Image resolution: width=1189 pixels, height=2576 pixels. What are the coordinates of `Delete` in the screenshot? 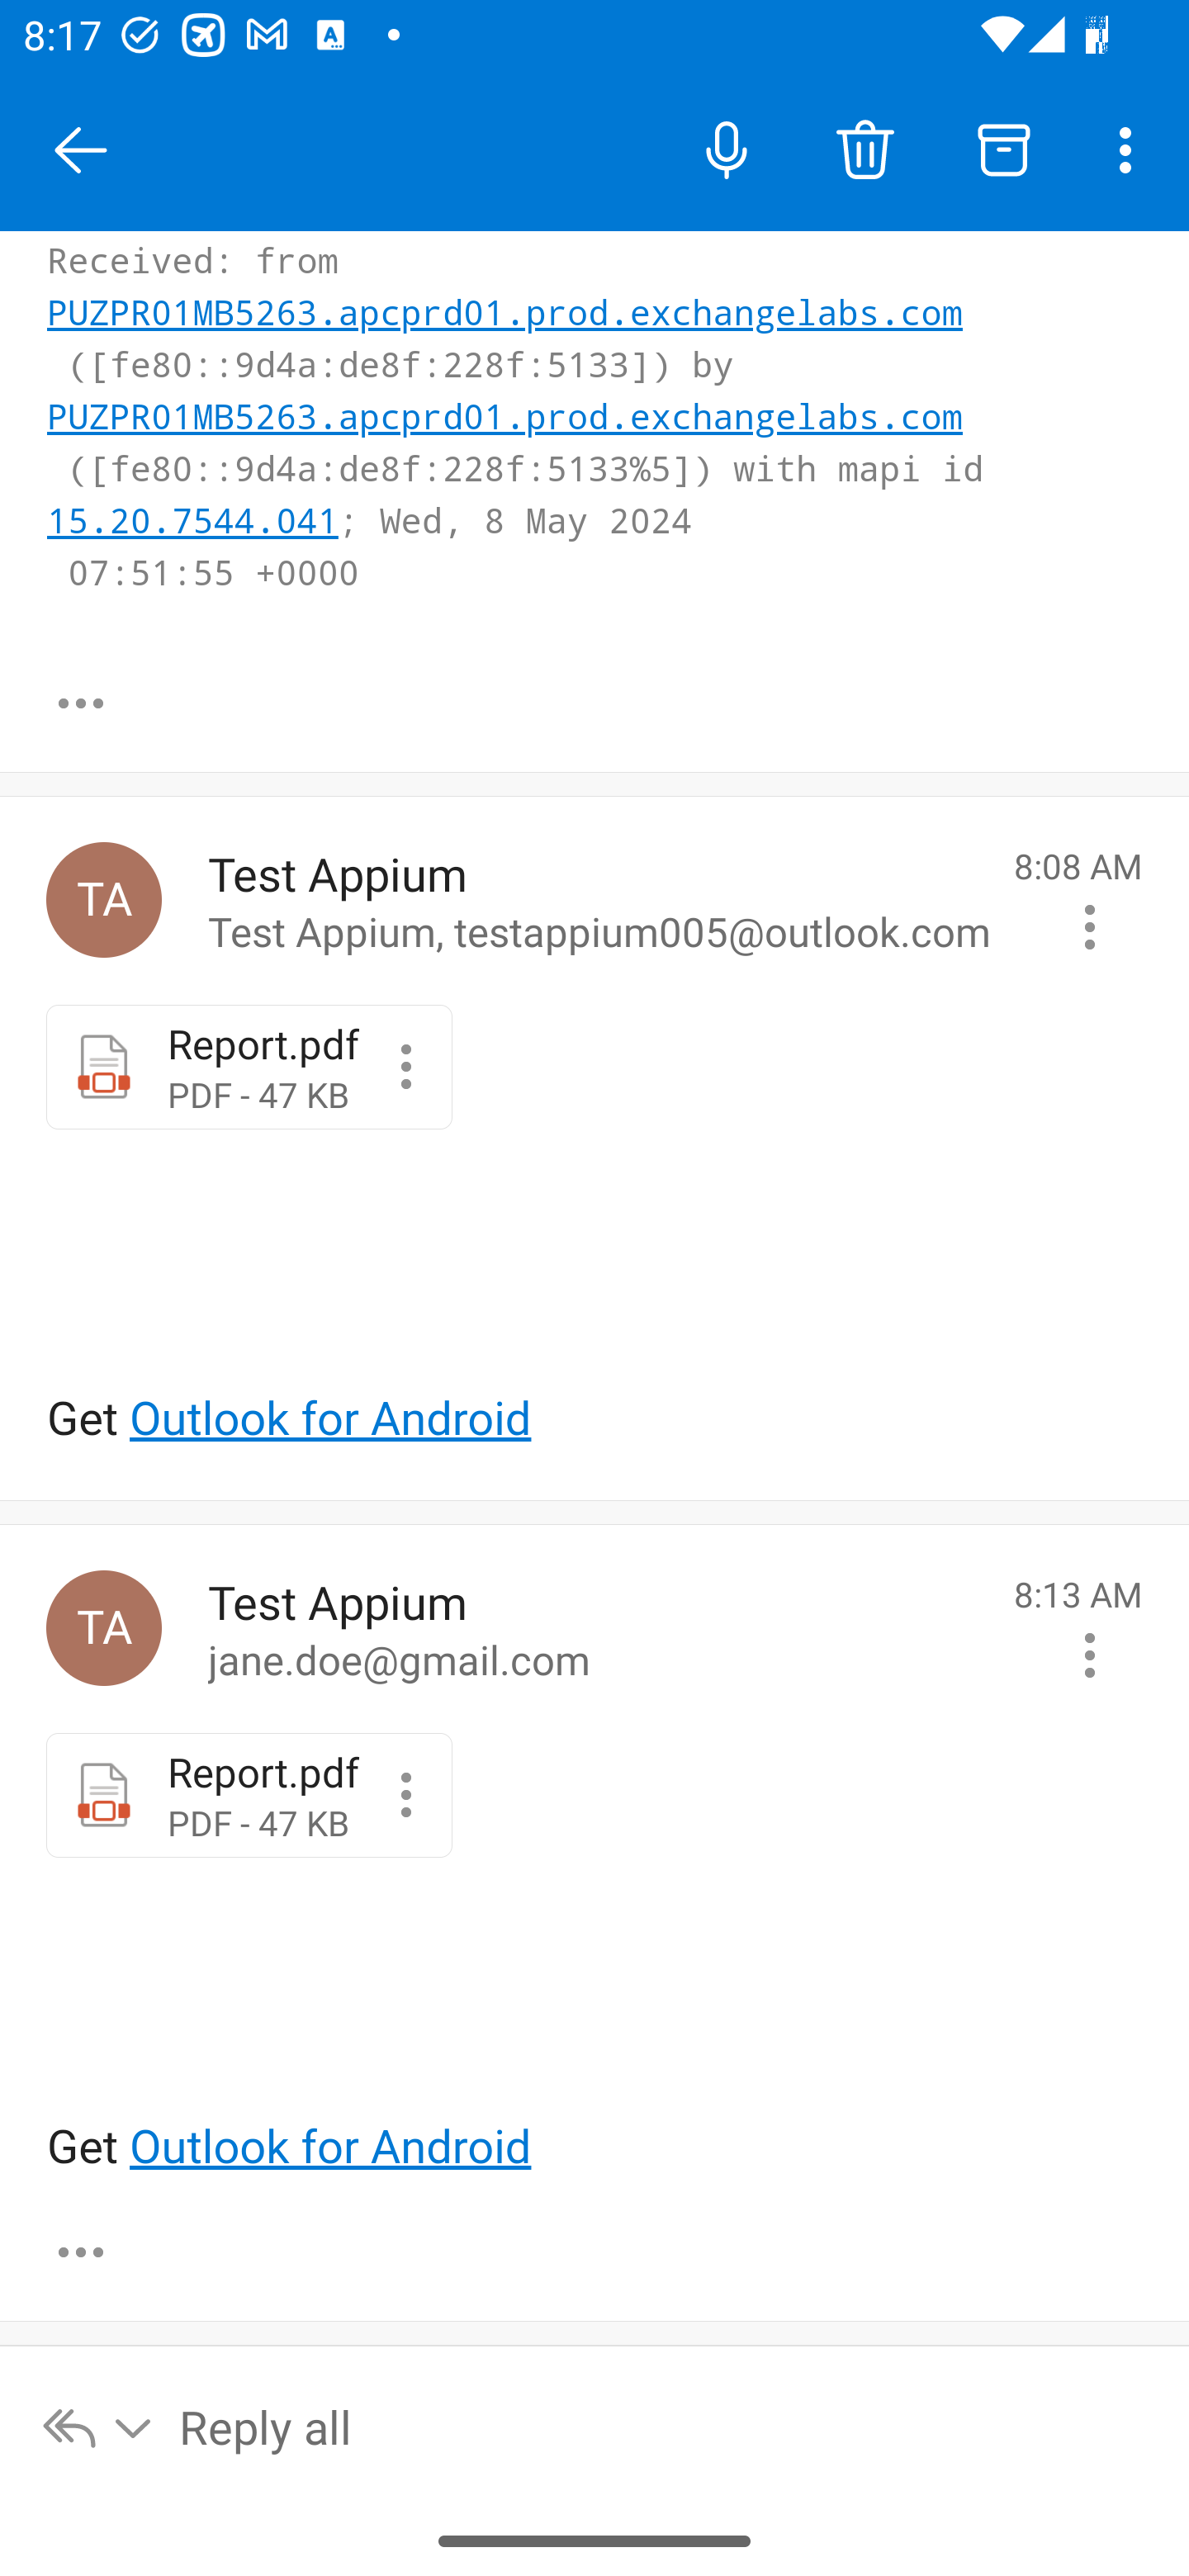 It's located at (865, 149).